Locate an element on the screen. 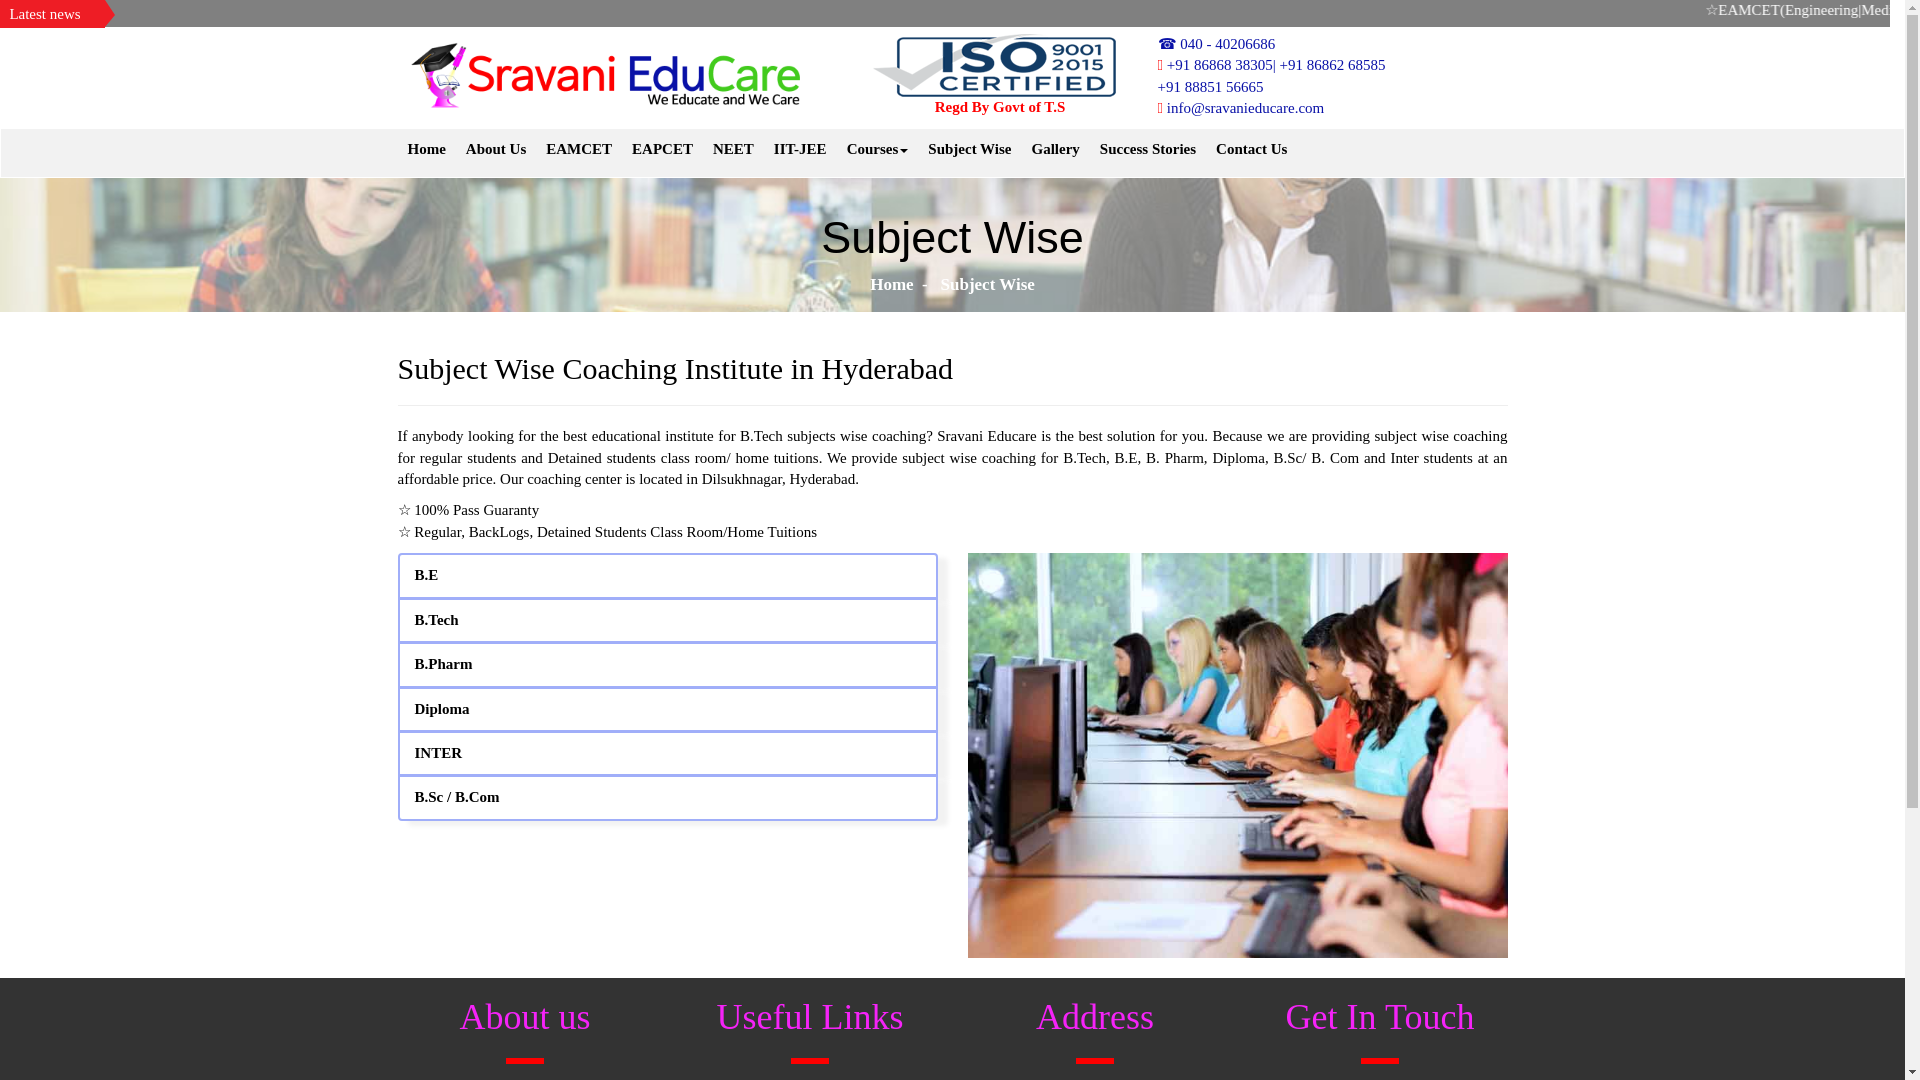 This screenshot has height=1080, width=1920. Subject Wise is located at coordinates (969, 148).